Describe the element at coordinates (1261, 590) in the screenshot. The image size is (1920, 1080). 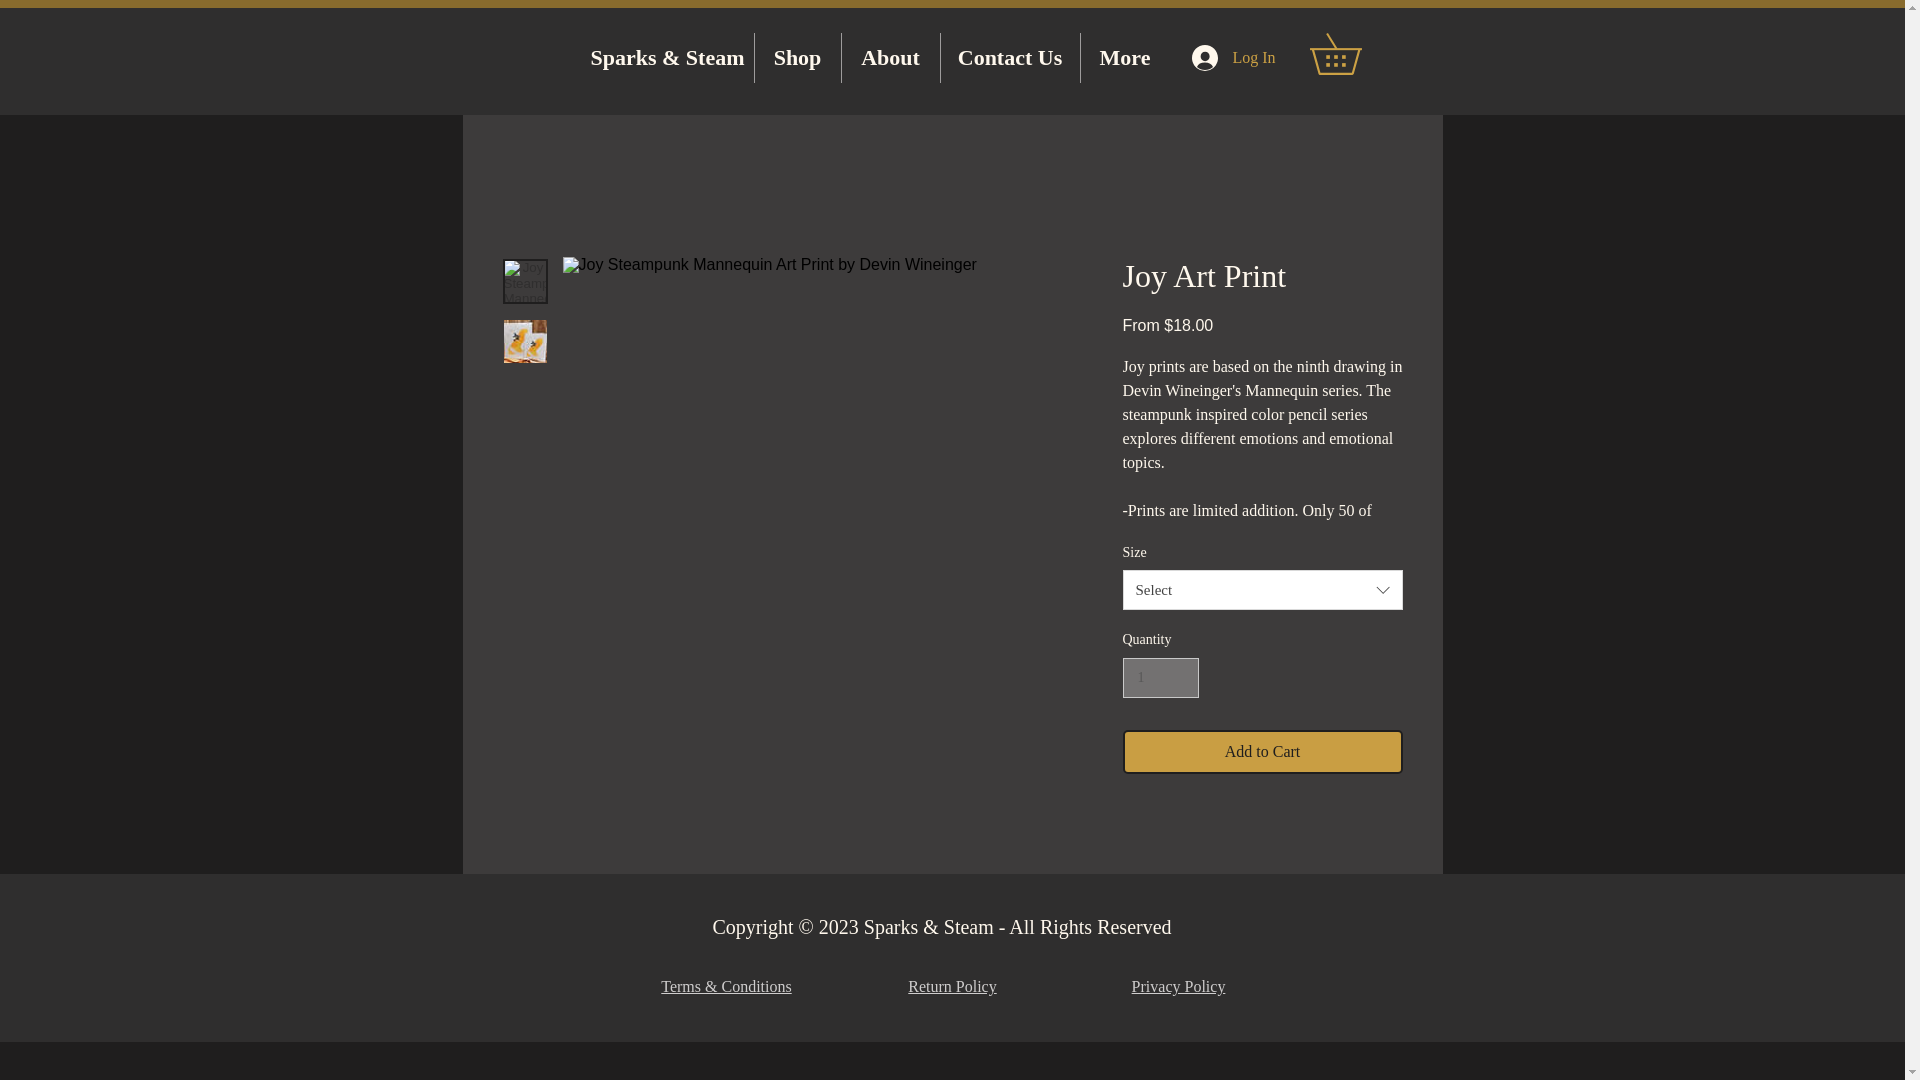
I see `Select` at that location.